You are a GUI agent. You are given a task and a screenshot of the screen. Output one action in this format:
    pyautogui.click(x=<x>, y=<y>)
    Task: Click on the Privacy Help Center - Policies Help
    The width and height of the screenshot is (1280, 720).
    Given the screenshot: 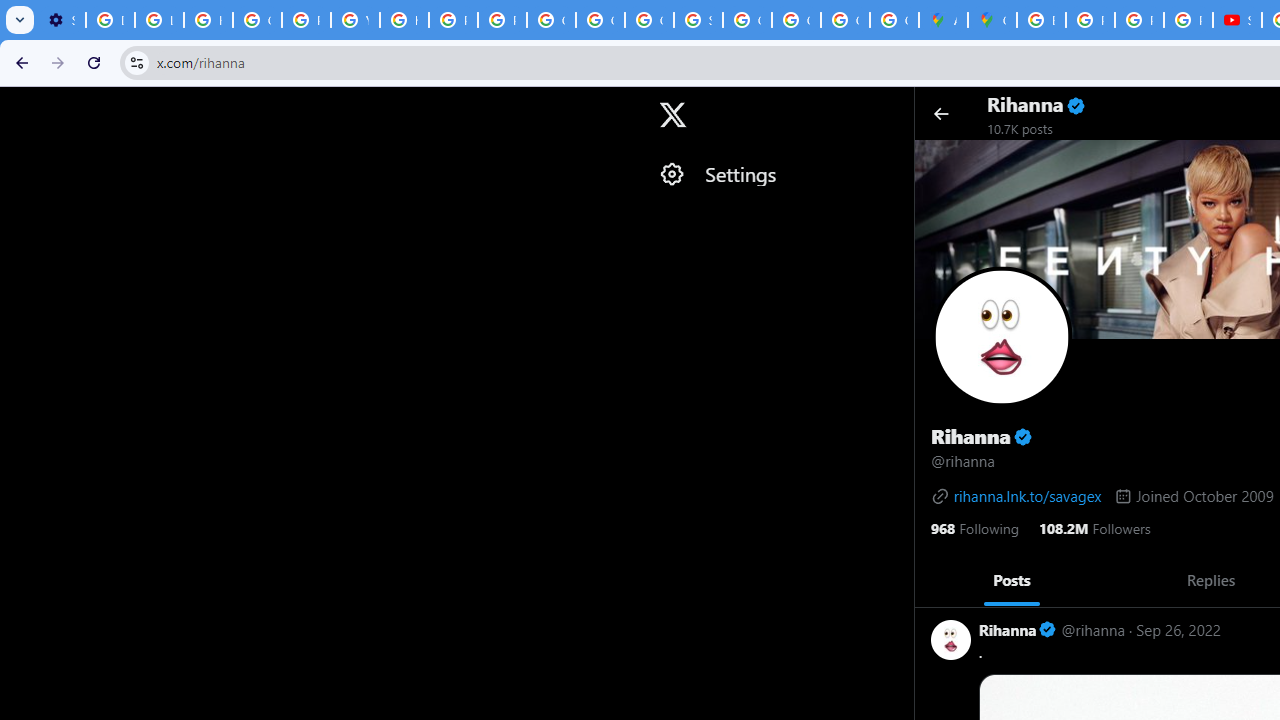 What is the action you would take?
    pyautogui.click(x=1090, y=20)
    